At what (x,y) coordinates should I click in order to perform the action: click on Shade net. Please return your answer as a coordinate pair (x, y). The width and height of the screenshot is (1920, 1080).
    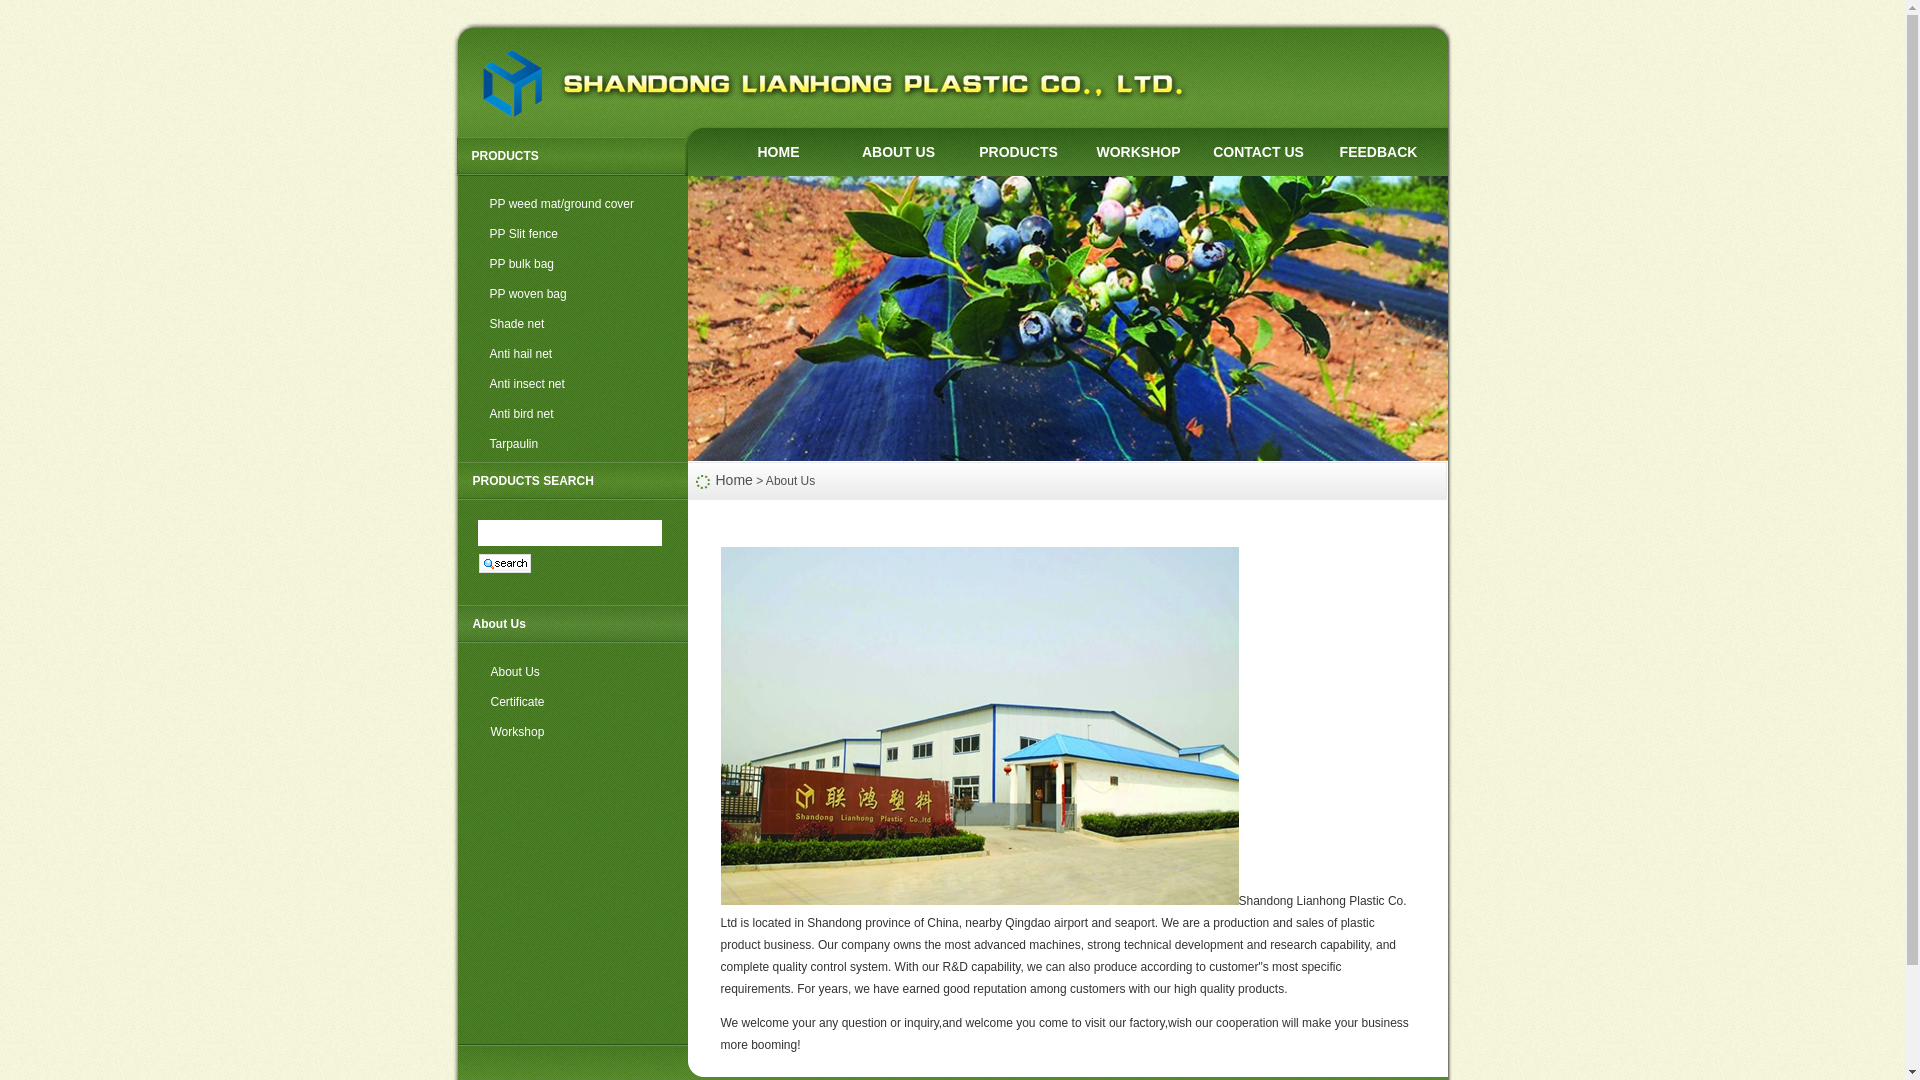
    Looking at the image, I should click on (571, 324).